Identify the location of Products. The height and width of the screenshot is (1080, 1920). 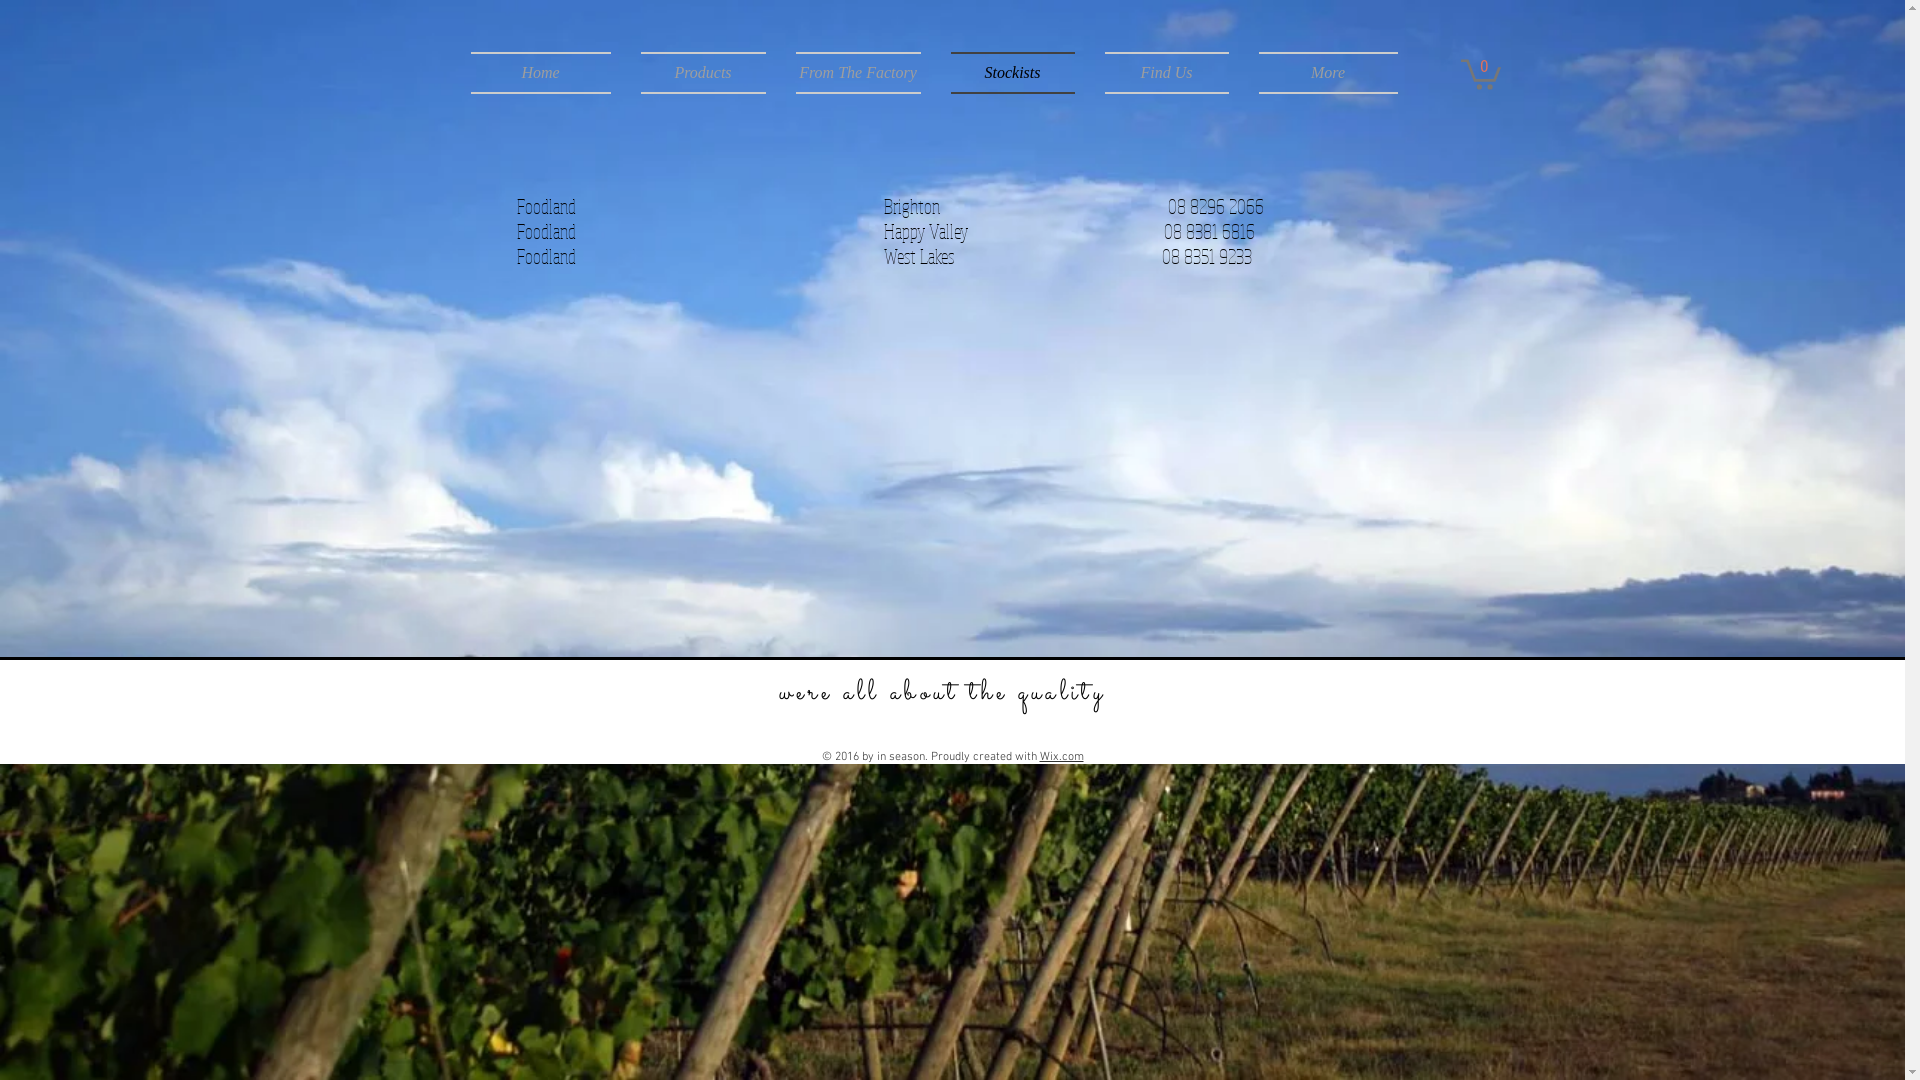
(704, 73).